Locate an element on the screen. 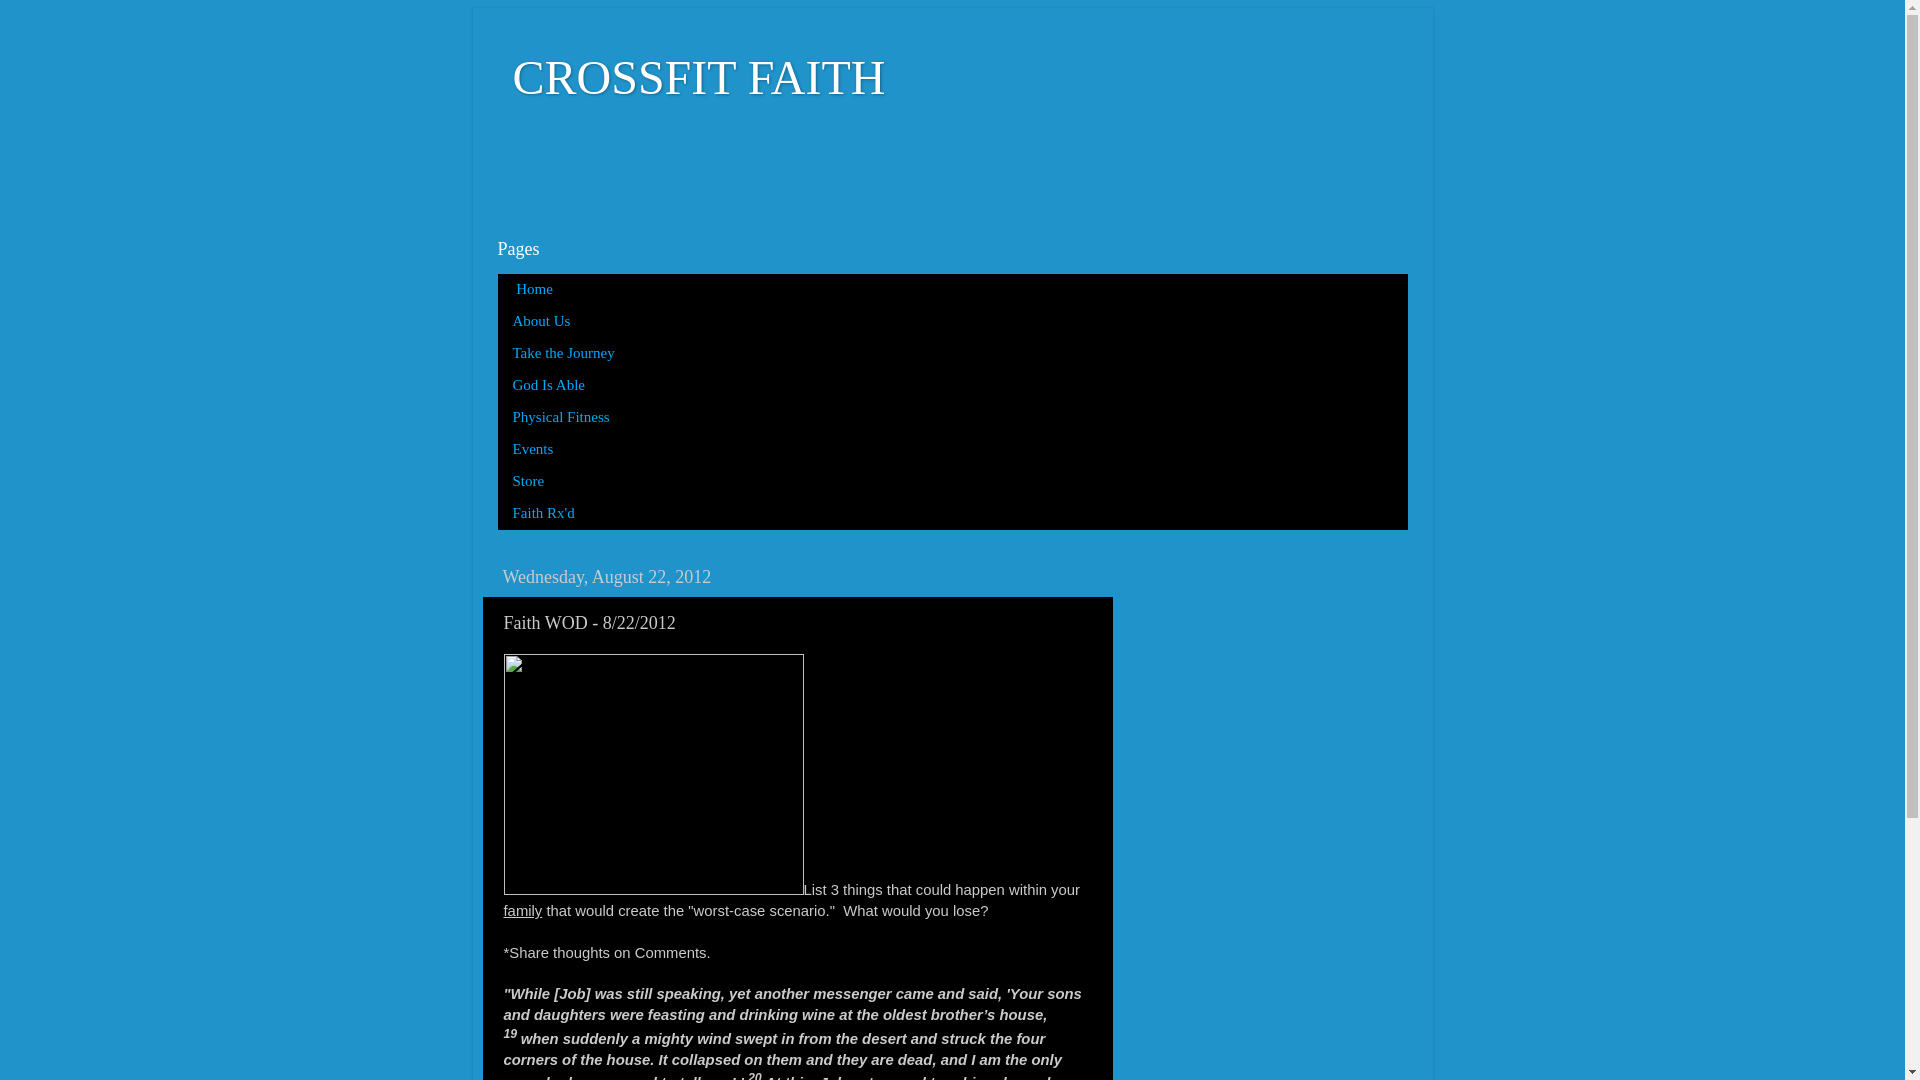 The width and height of the screenshot is (1920, 1080). God Is Able is located at coordinates (550, 386).